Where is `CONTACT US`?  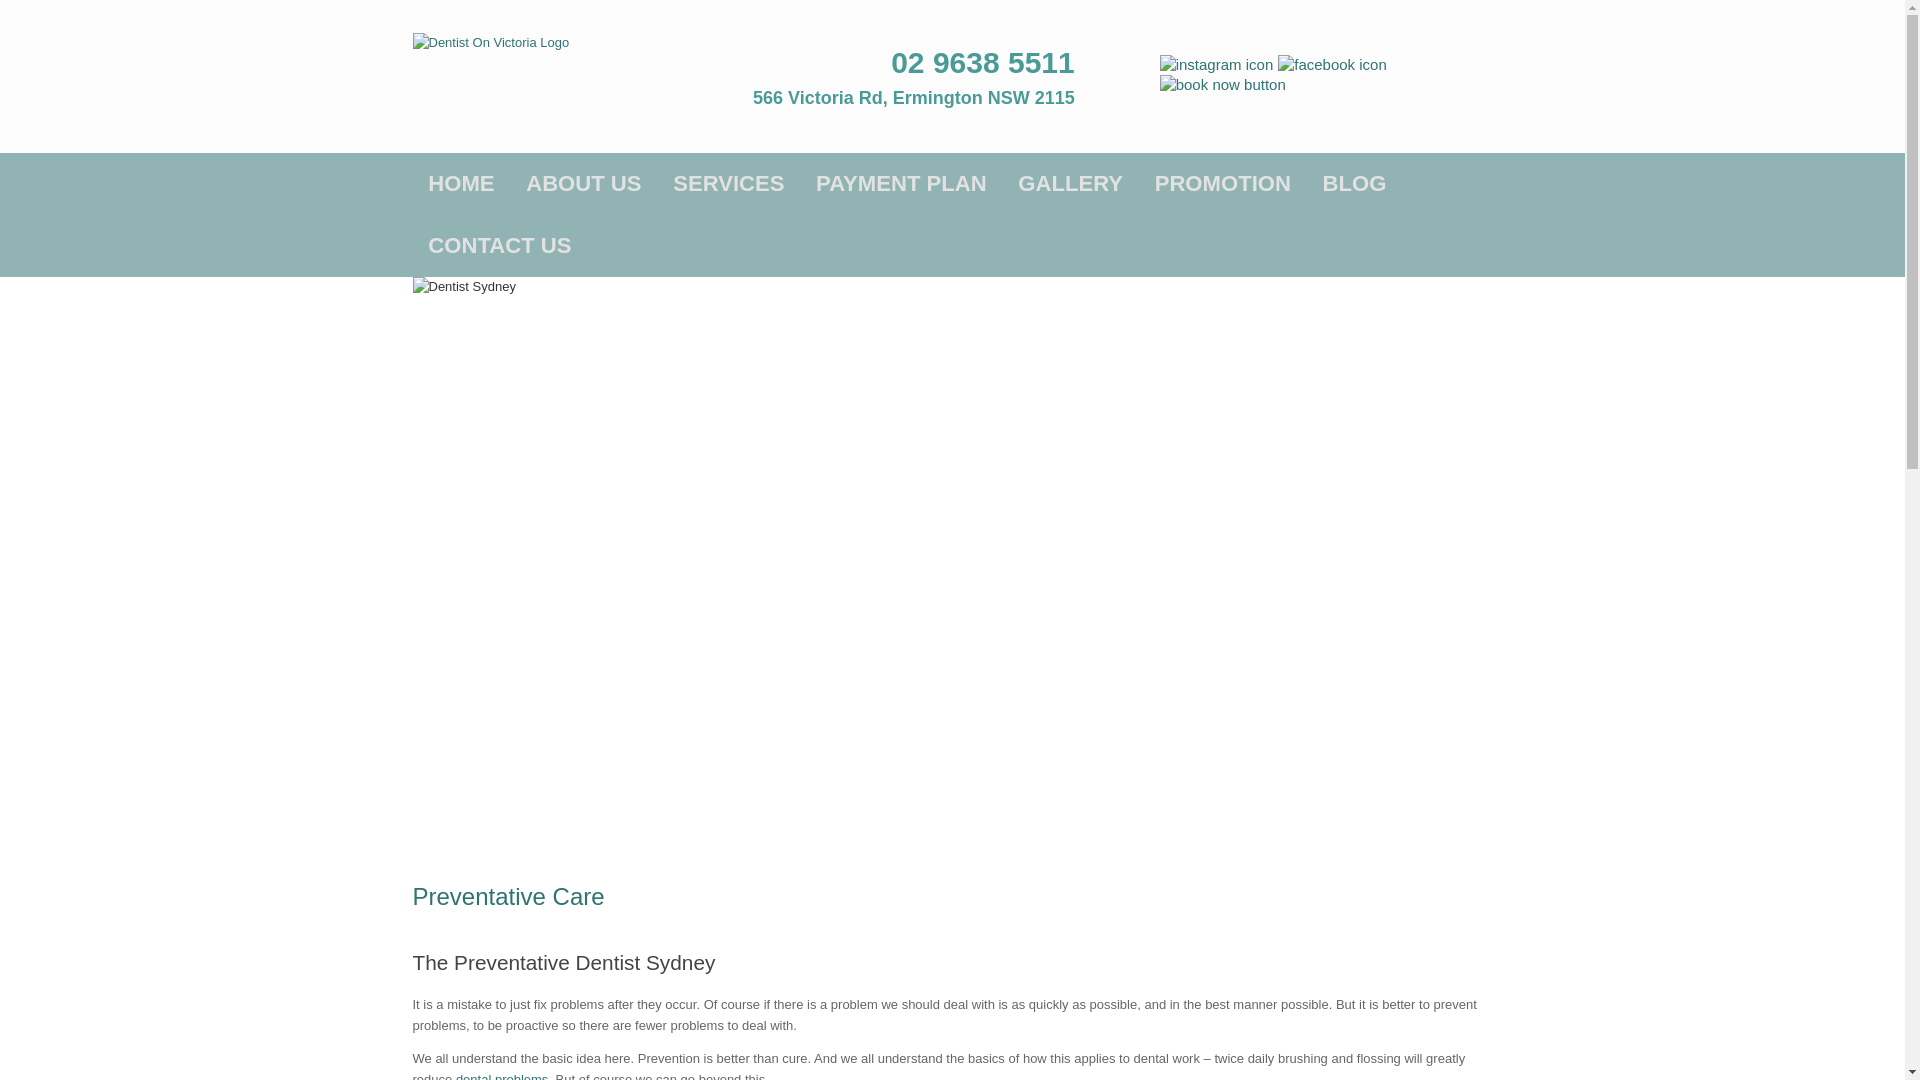
CONTACT US is located at coordinates (499, 245).